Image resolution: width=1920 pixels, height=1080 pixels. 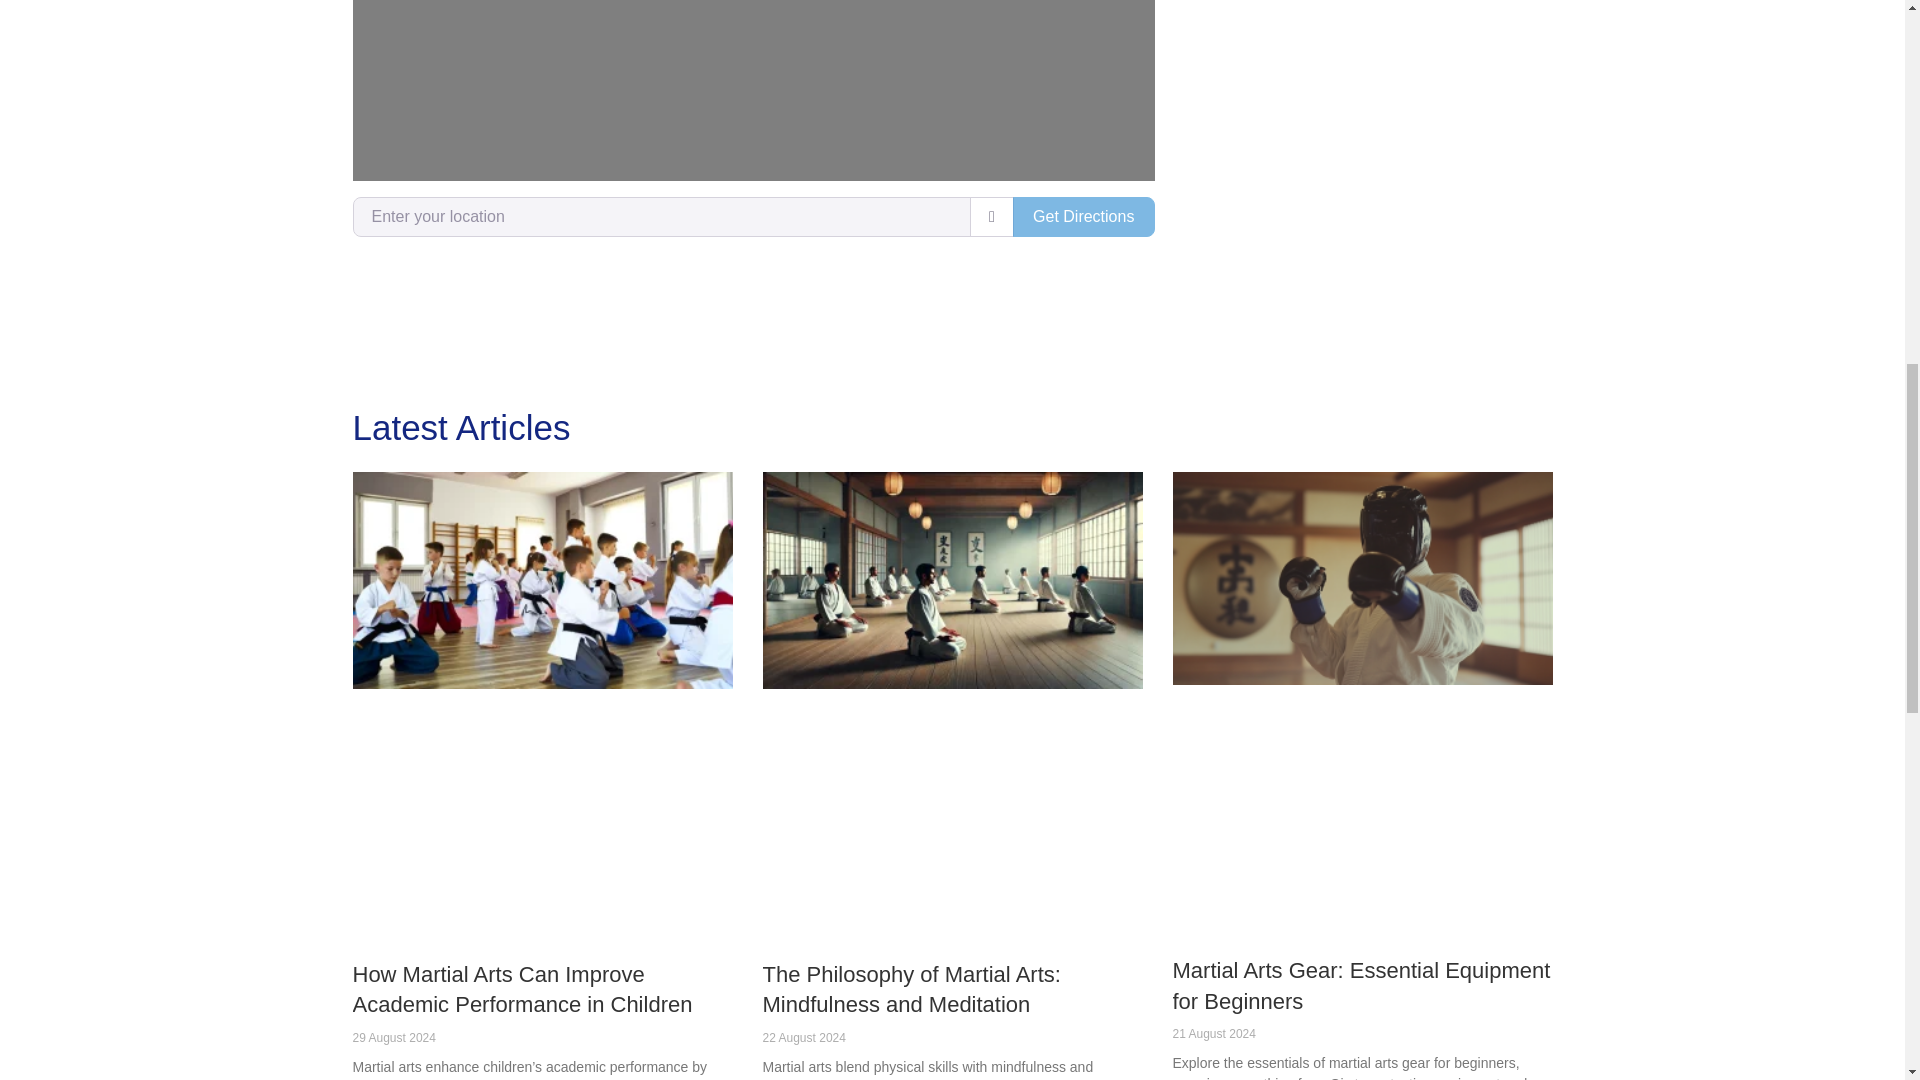 I want to click on Get Directions, so click(x=1084, y=216).